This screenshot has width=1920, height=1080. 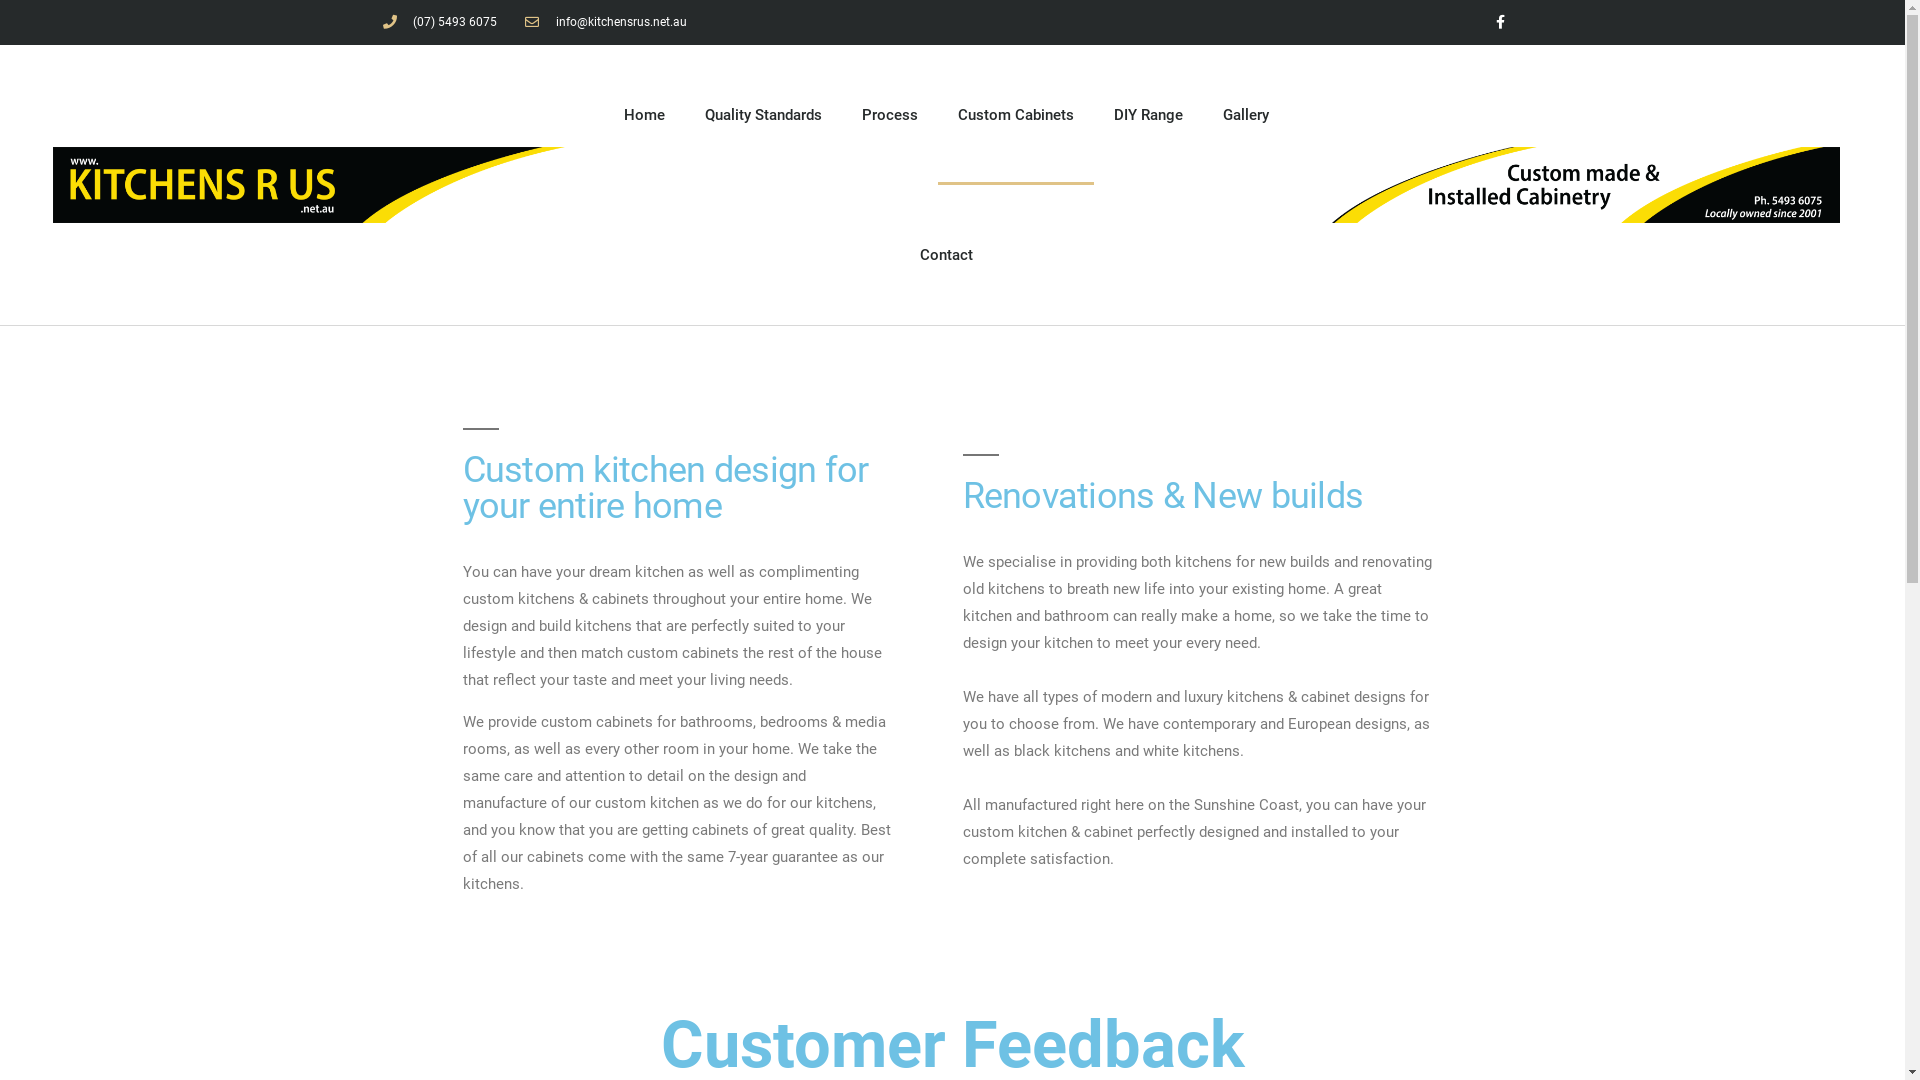 I want to click on Custom Cabinets, so click(x=1016, y=115).